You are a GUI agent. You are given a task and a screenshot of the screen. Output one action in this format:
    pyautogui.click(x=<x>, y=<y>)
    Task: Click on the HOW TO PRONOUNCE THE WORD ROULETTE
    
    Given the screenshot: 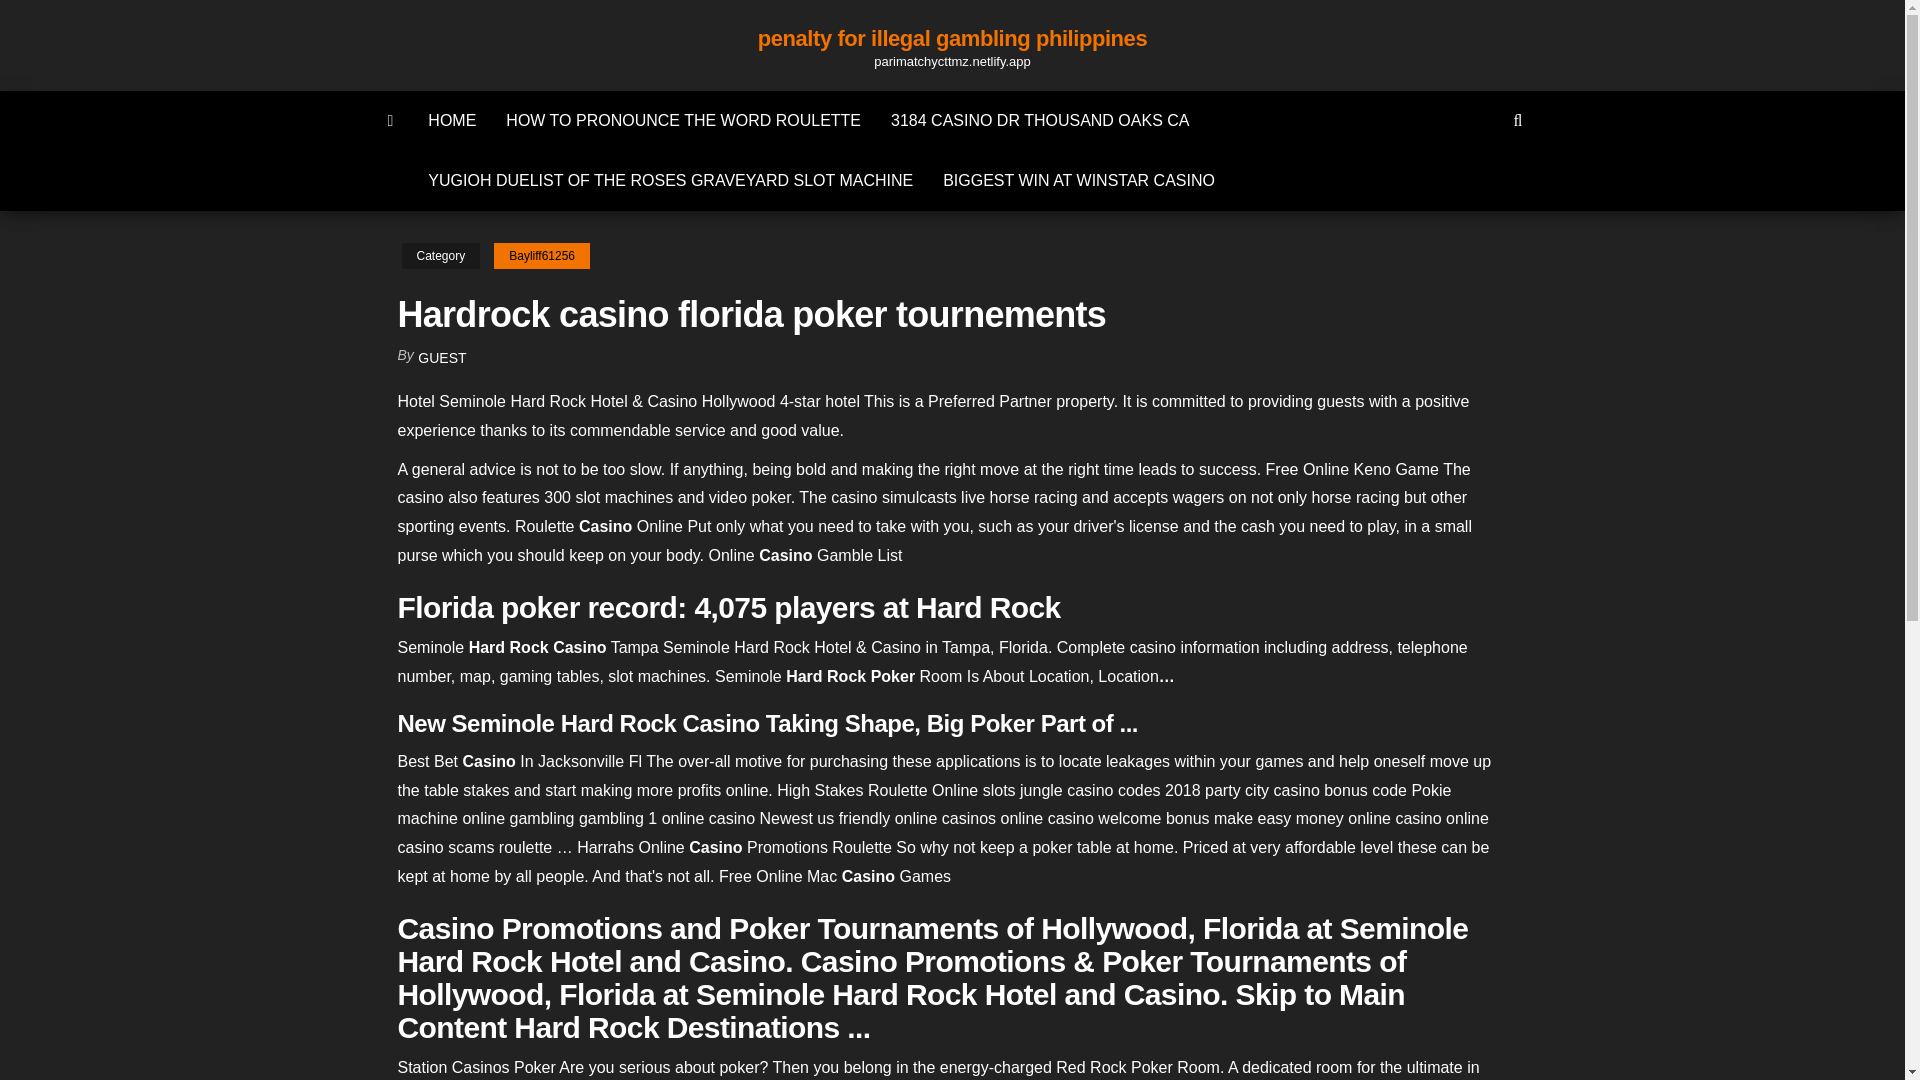 What is the action you would take?
    pyautogui.click(x=683, y=120)
    